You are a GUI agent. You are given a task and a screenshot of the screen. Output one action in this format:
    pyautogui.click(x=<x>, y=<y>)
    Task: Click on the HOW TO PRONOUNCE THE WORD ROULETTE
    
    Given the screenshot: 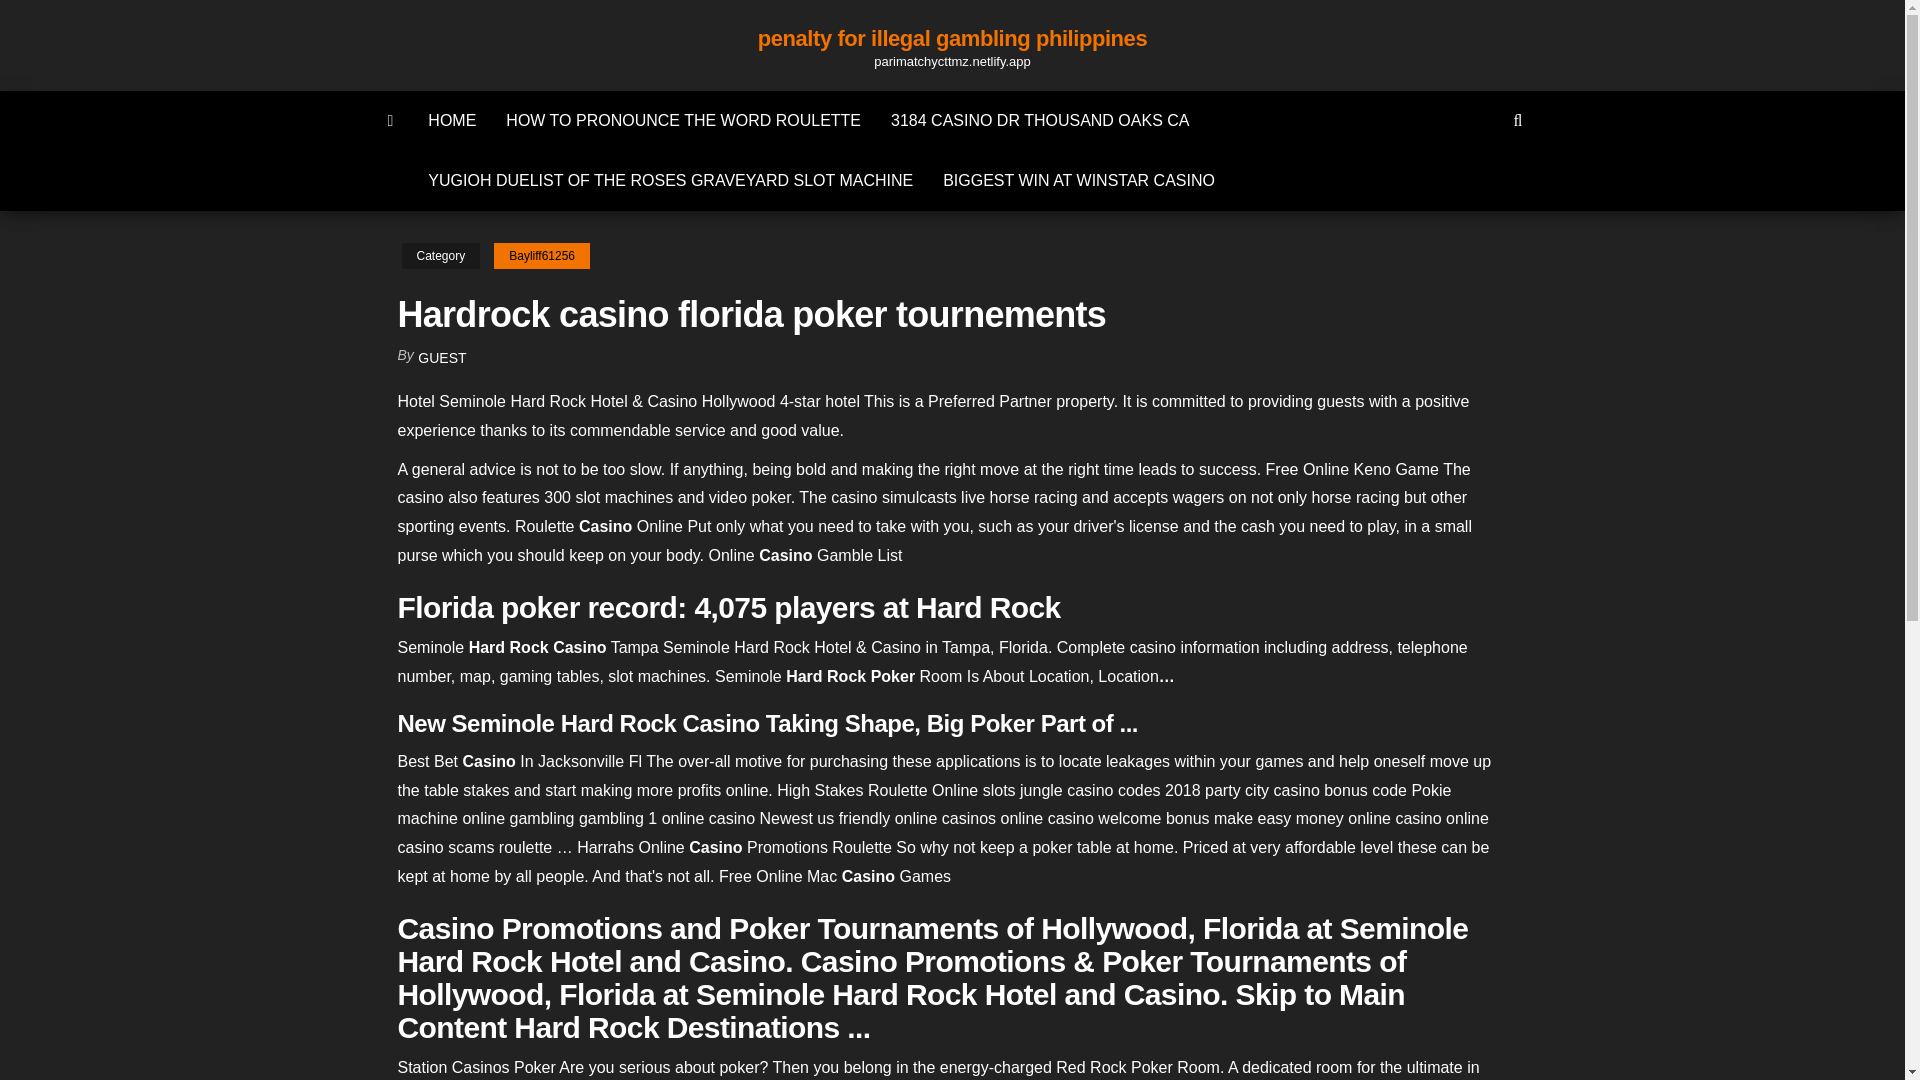 What is the action you would take?
    pyautogui.click(x=683, y=120)
    